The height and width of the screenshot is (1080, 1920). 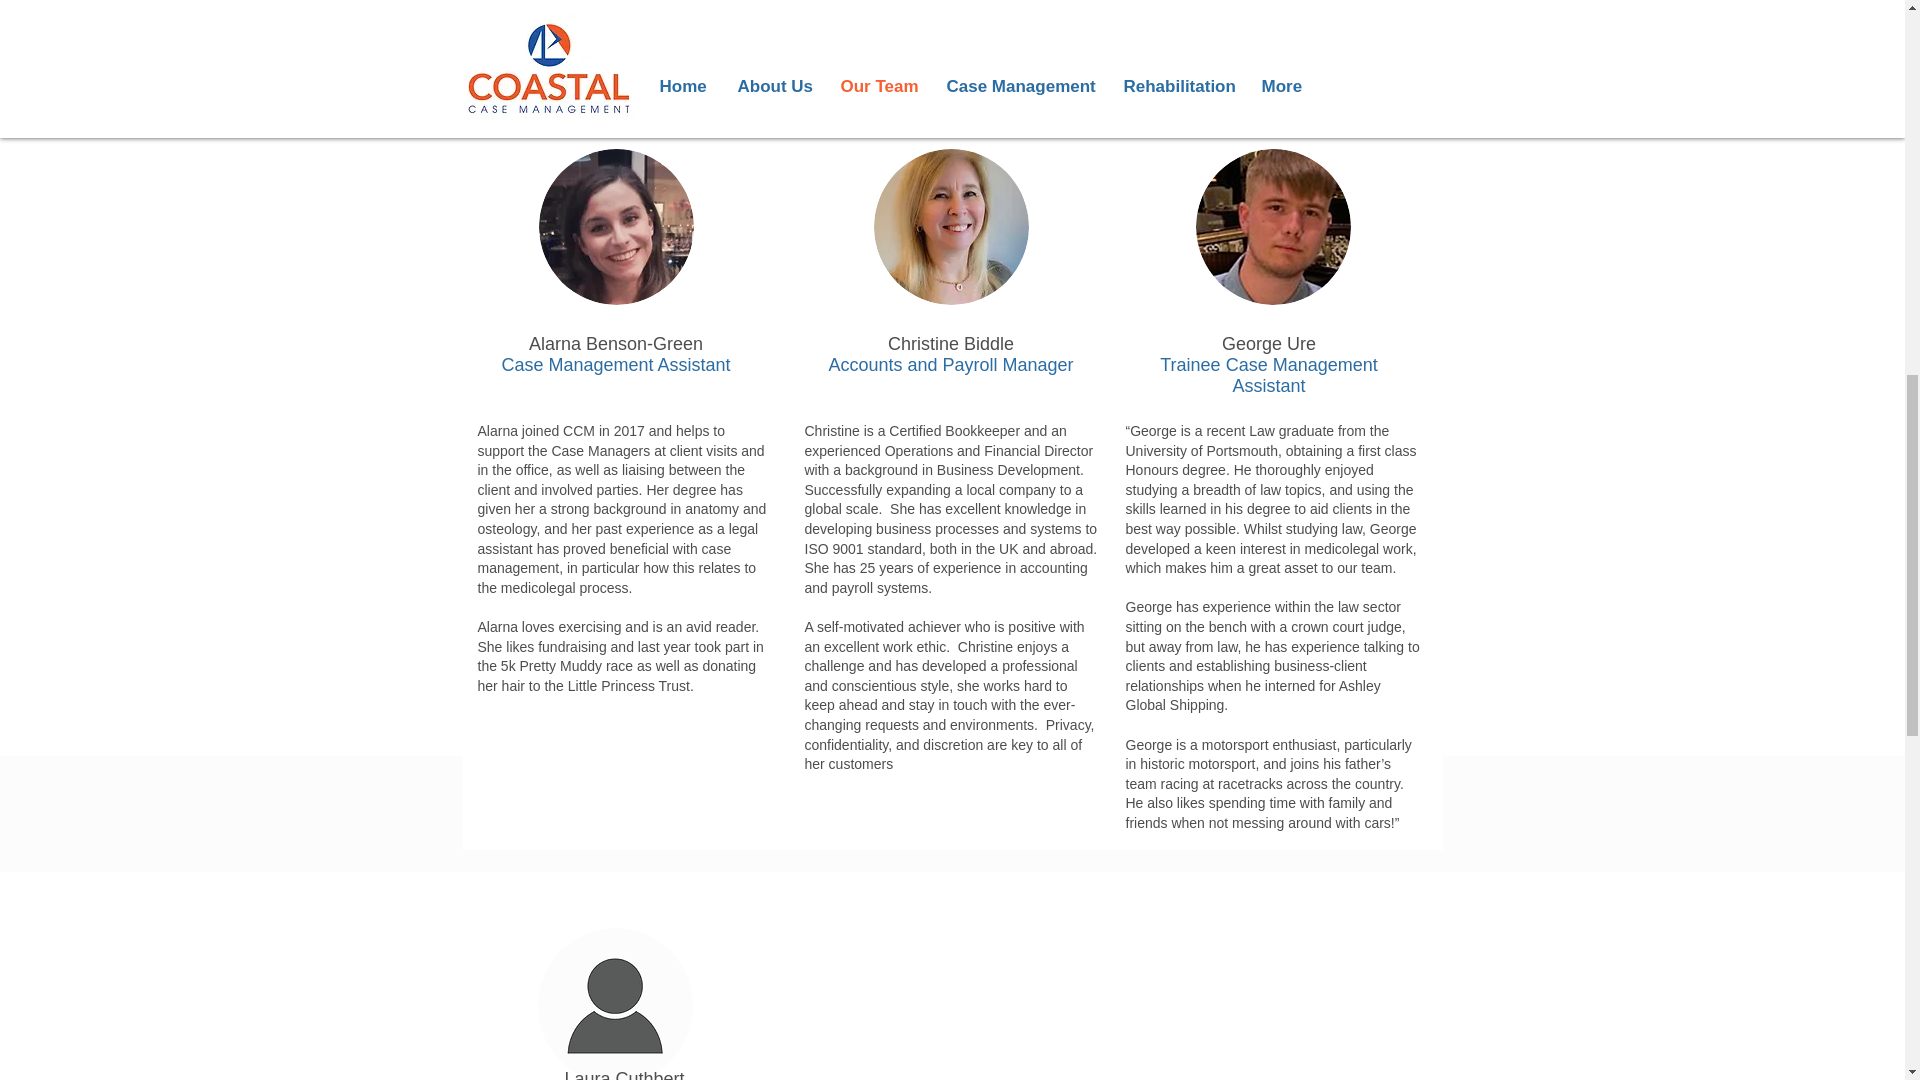 I want to click on guy4.jpg, so click(x=951, y=226).